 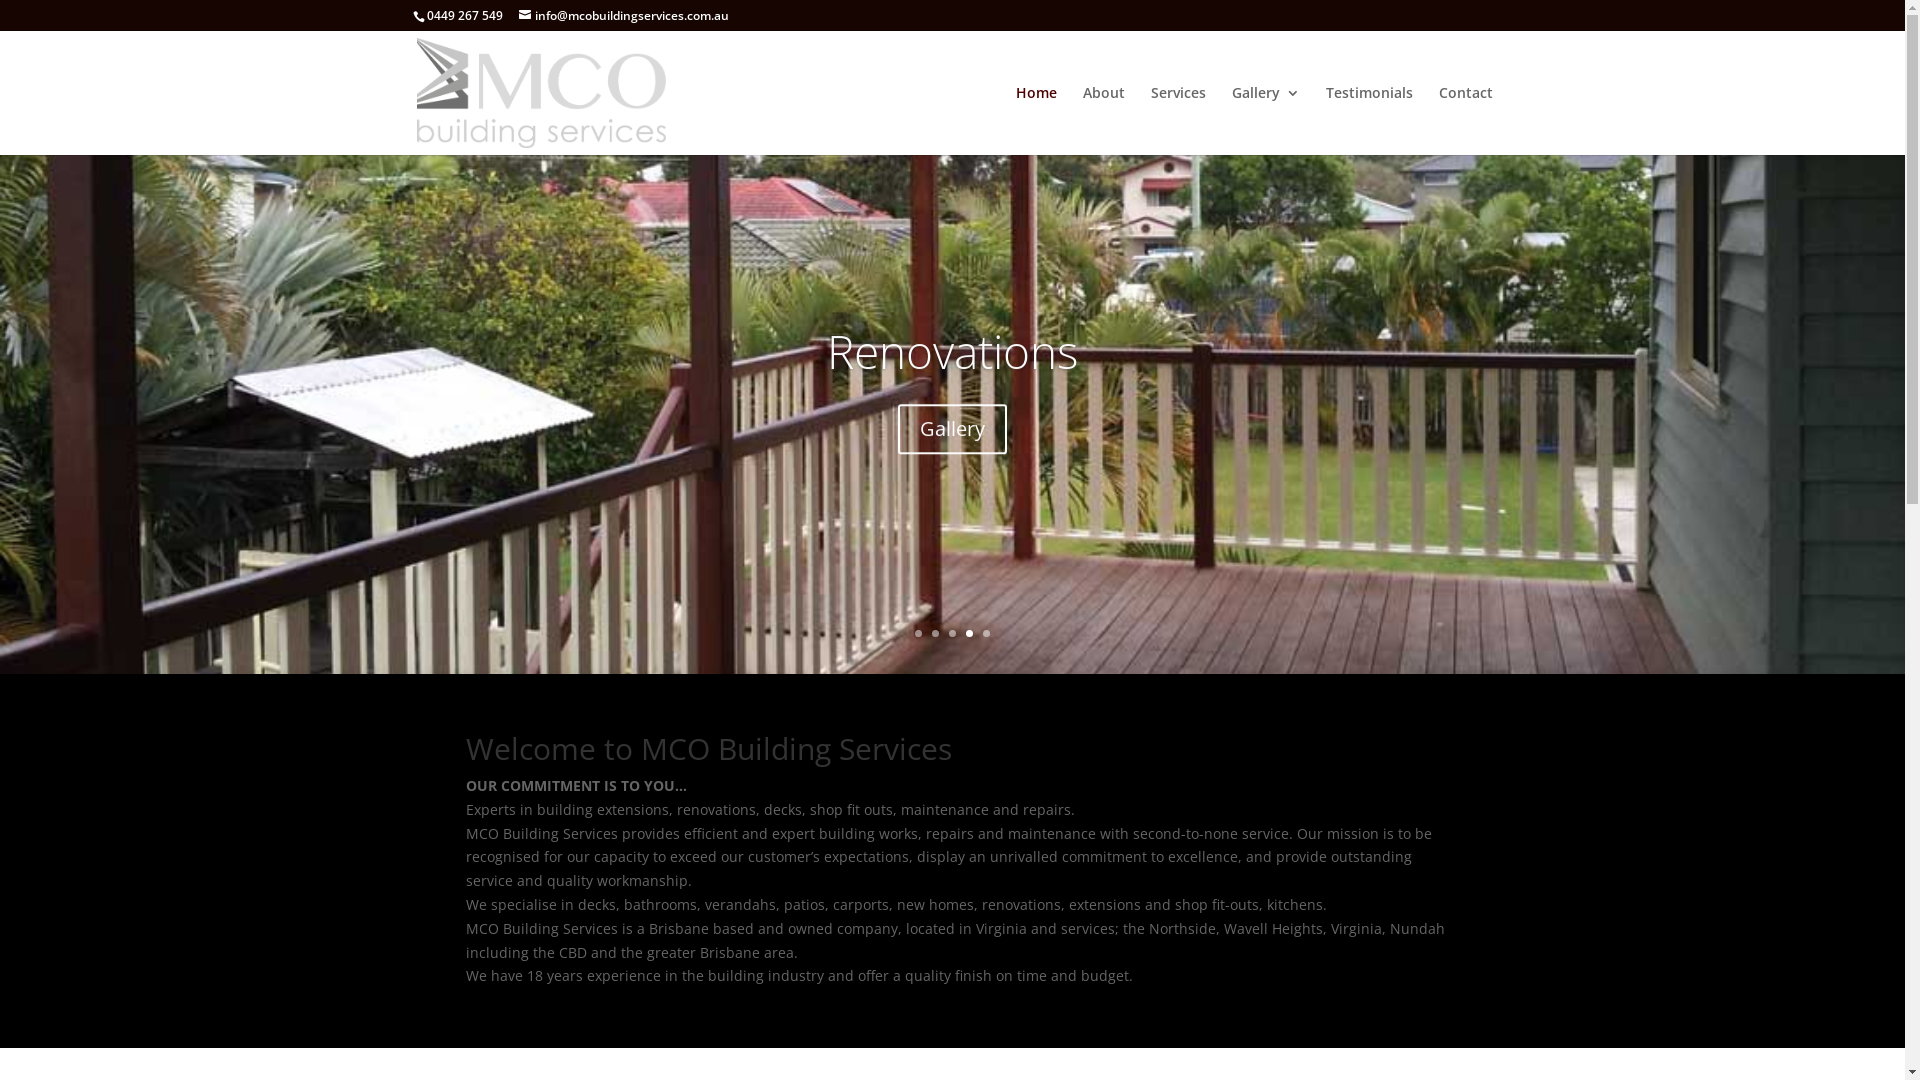 I want to click on 3, so click(x=952, y=634).